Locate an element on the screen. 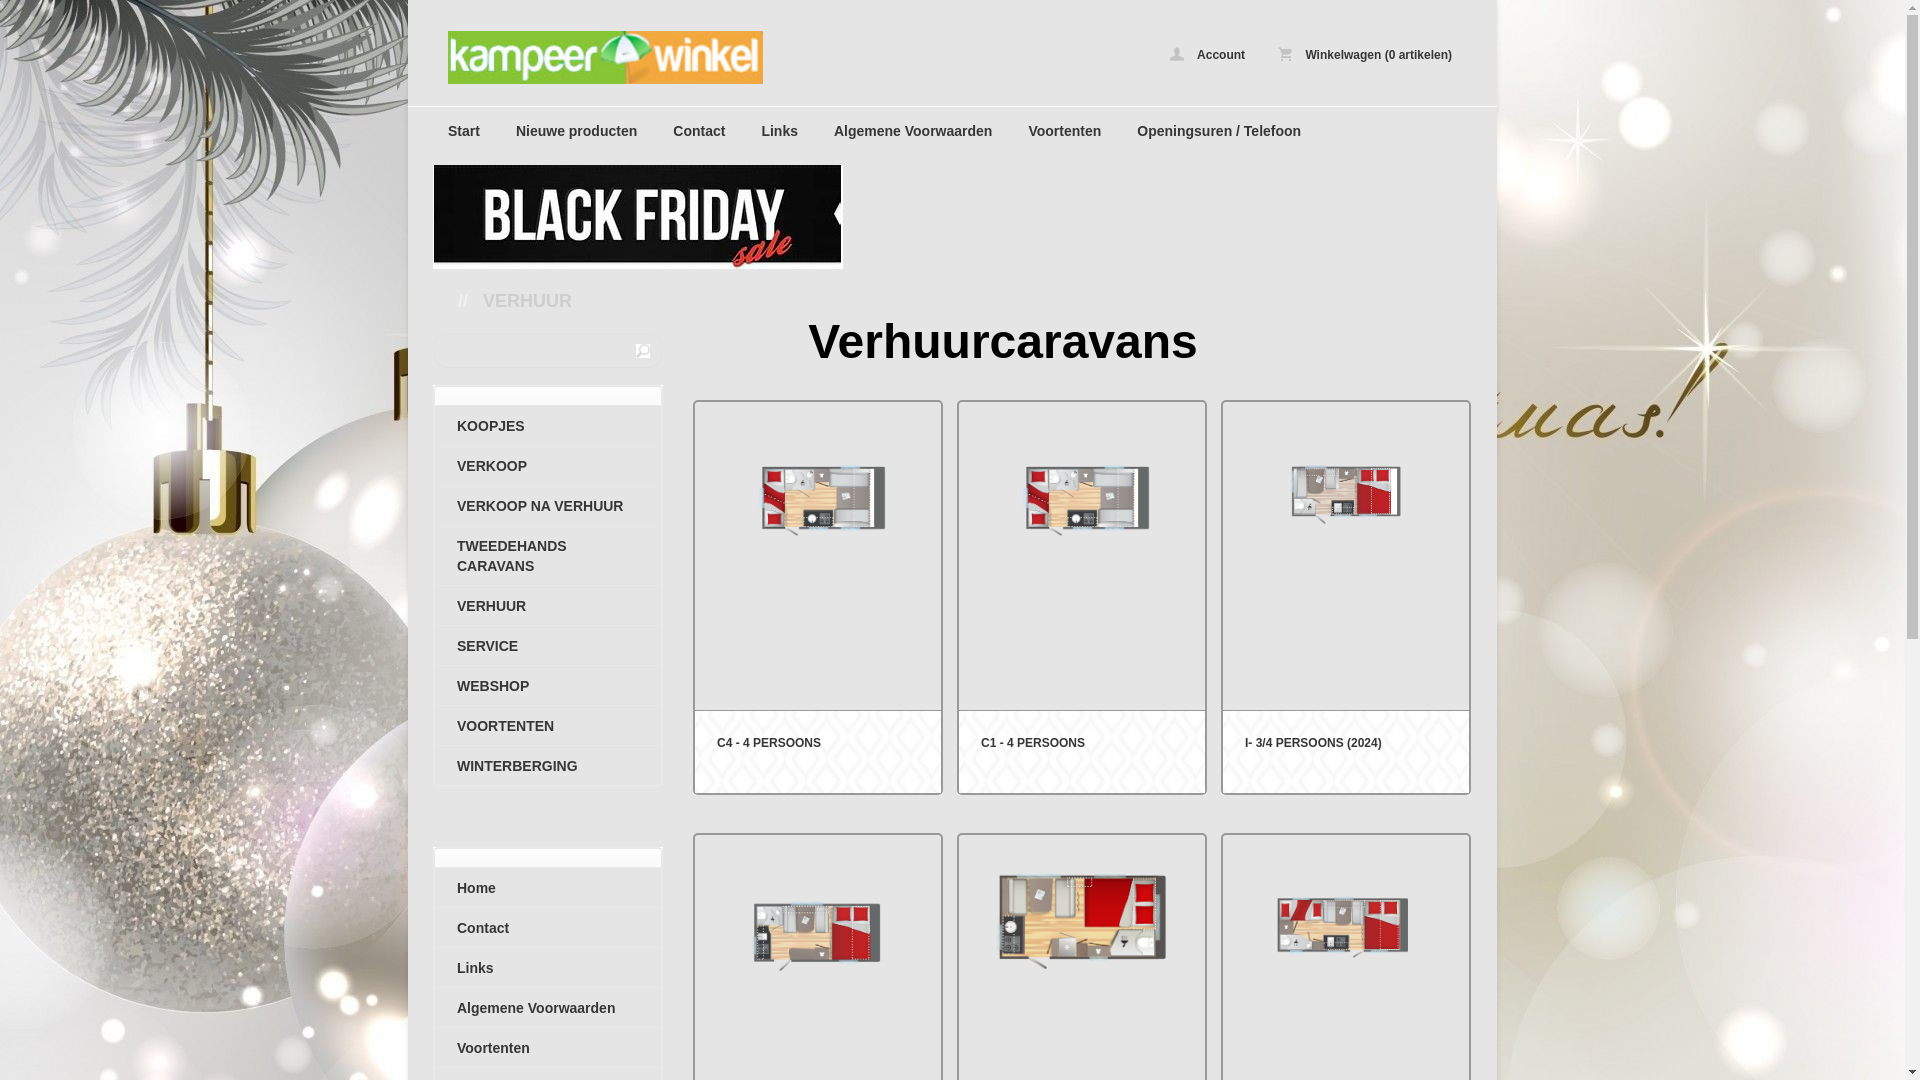 This screenshot has width=1920, height=1080. SERVICE is located at coordinates (548, 646).